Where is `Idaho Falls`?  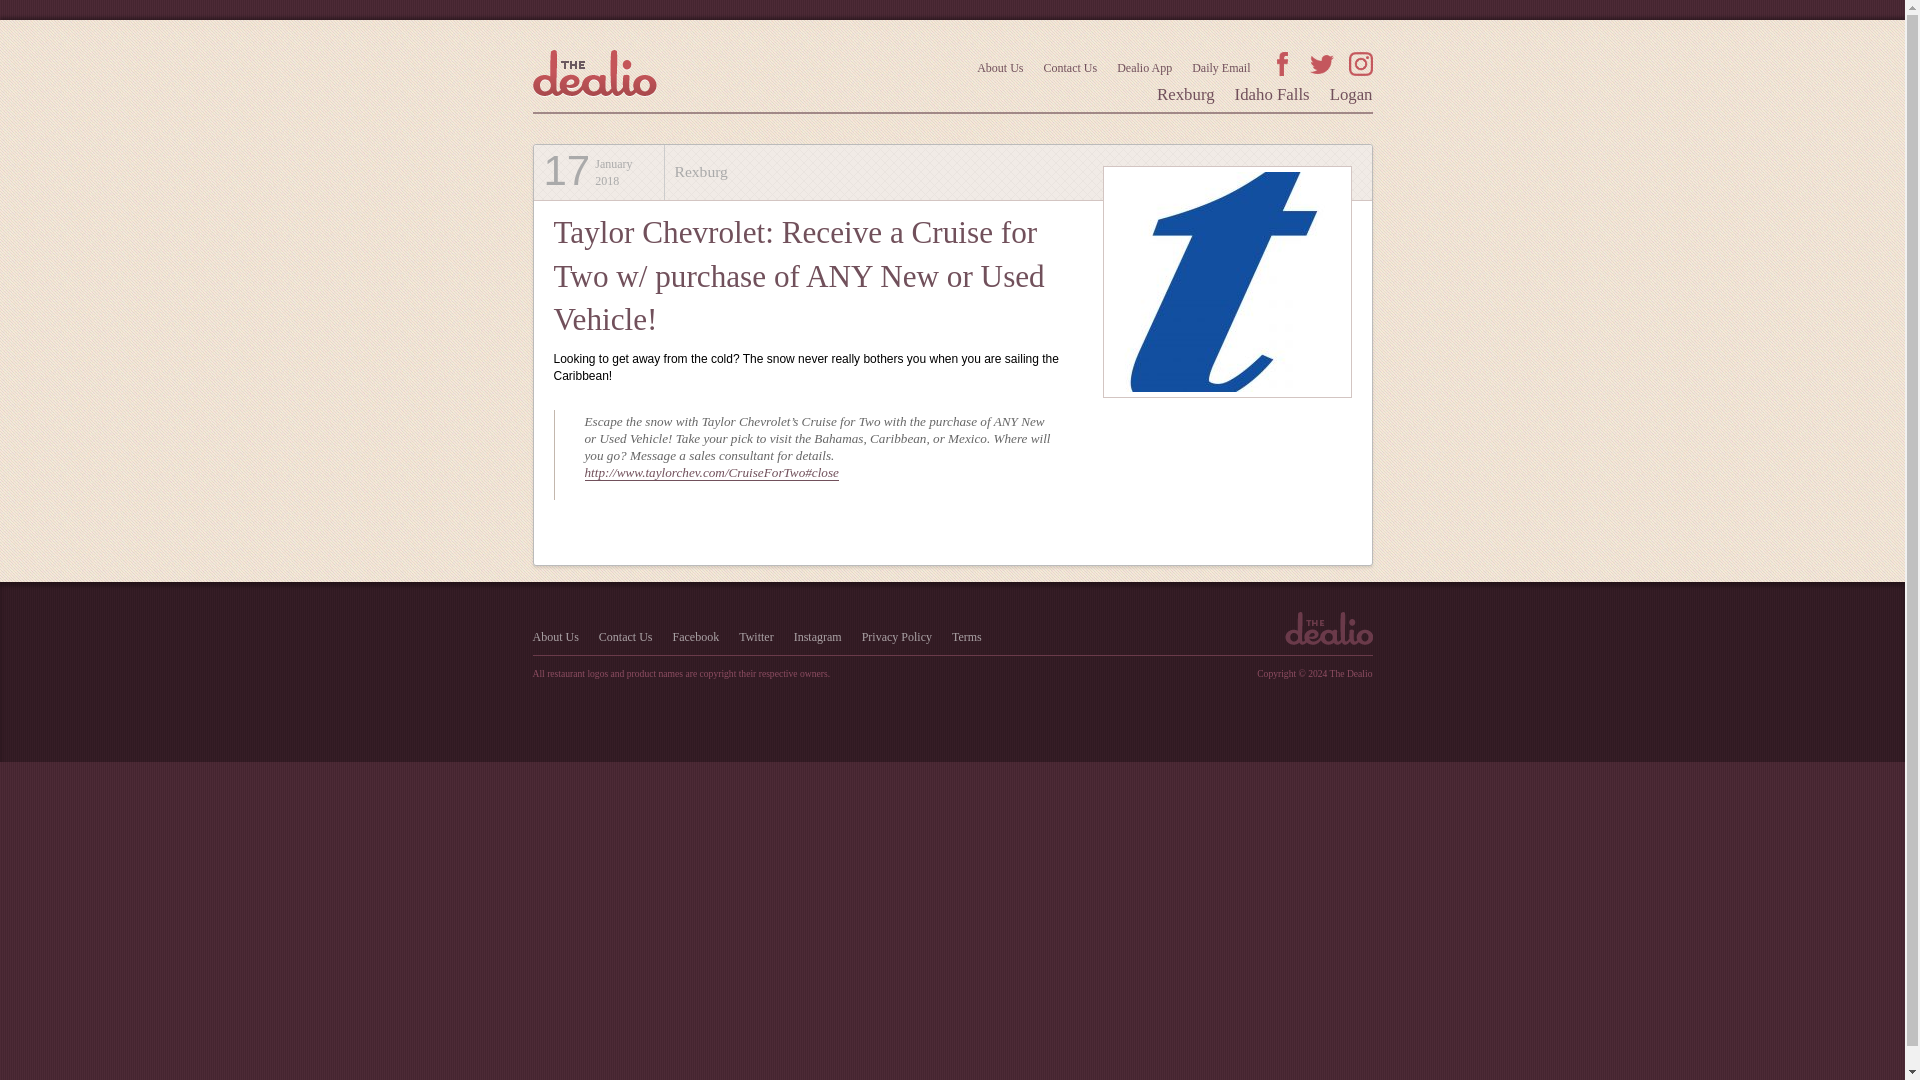 Idaho Falls is located at coordinates (1272, 94).